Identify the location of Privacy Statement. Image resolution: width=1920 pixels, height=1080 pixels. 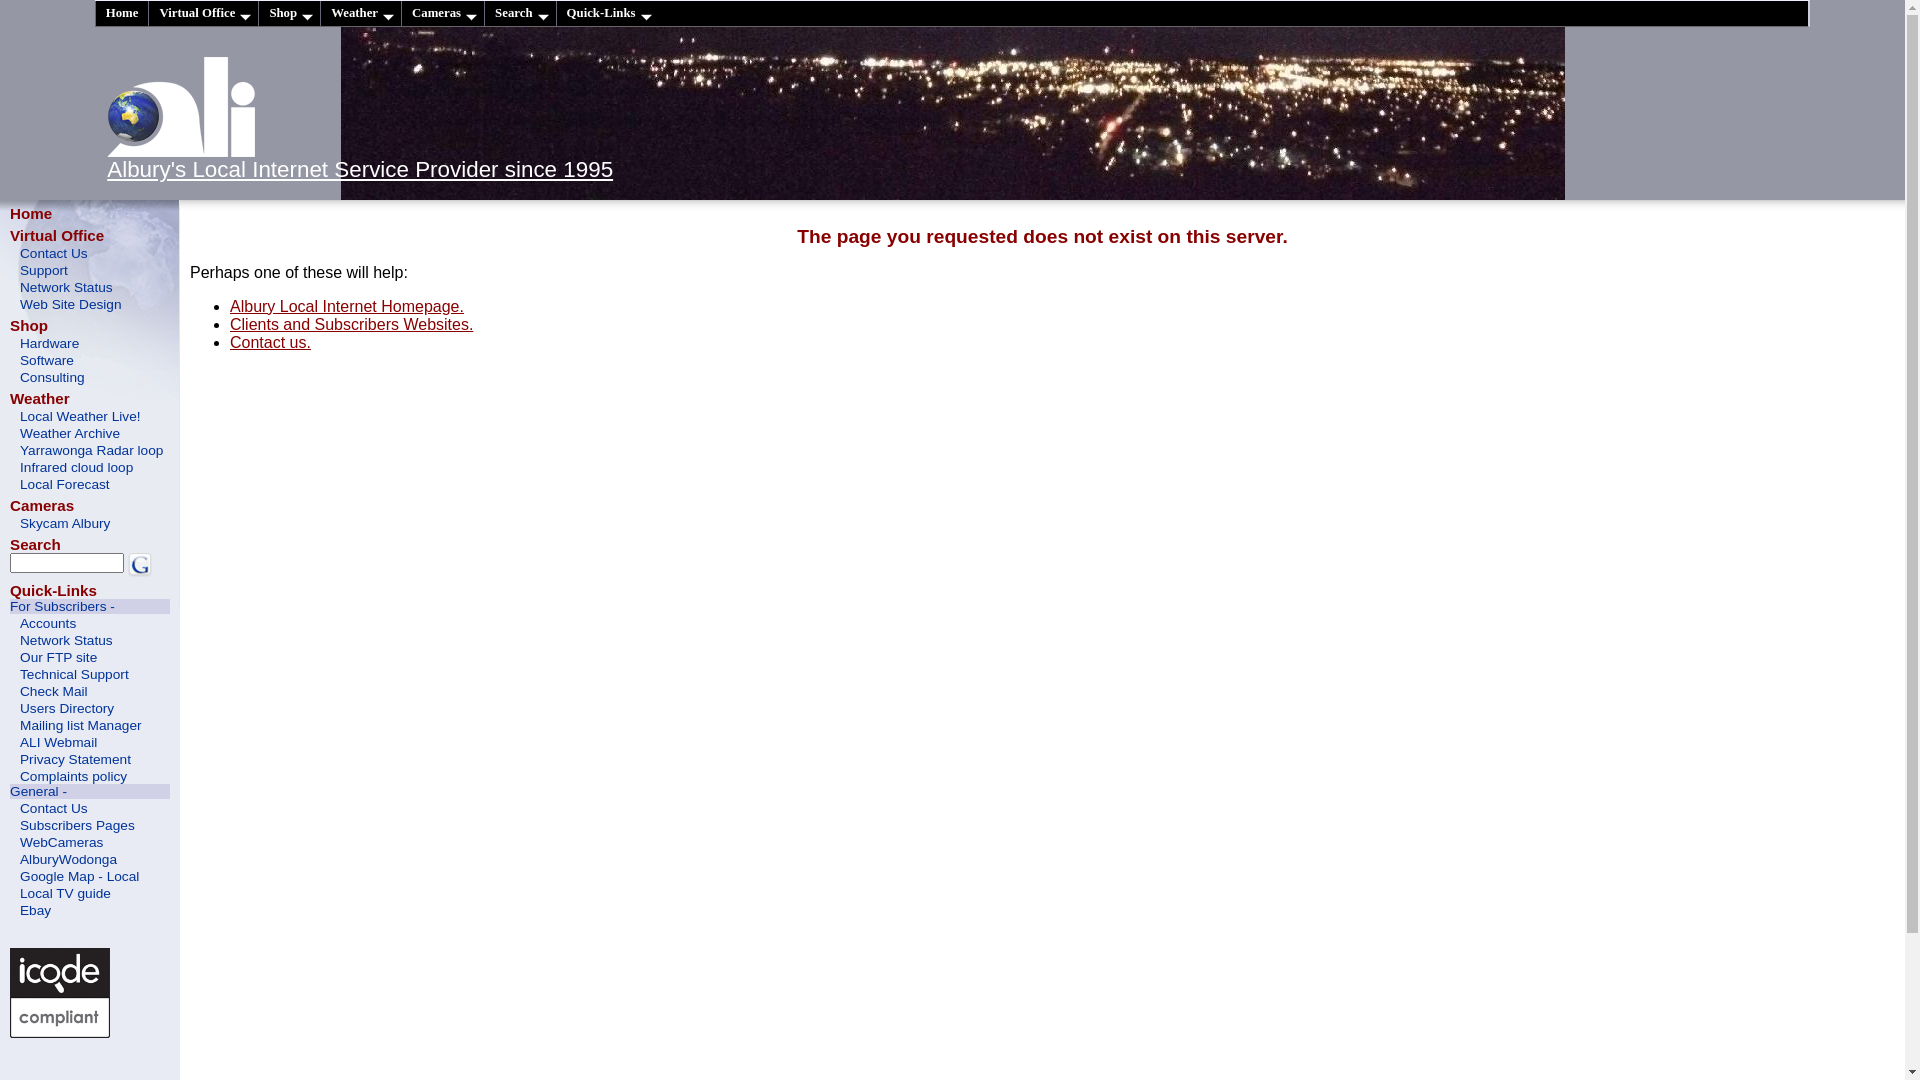
(90, 758).